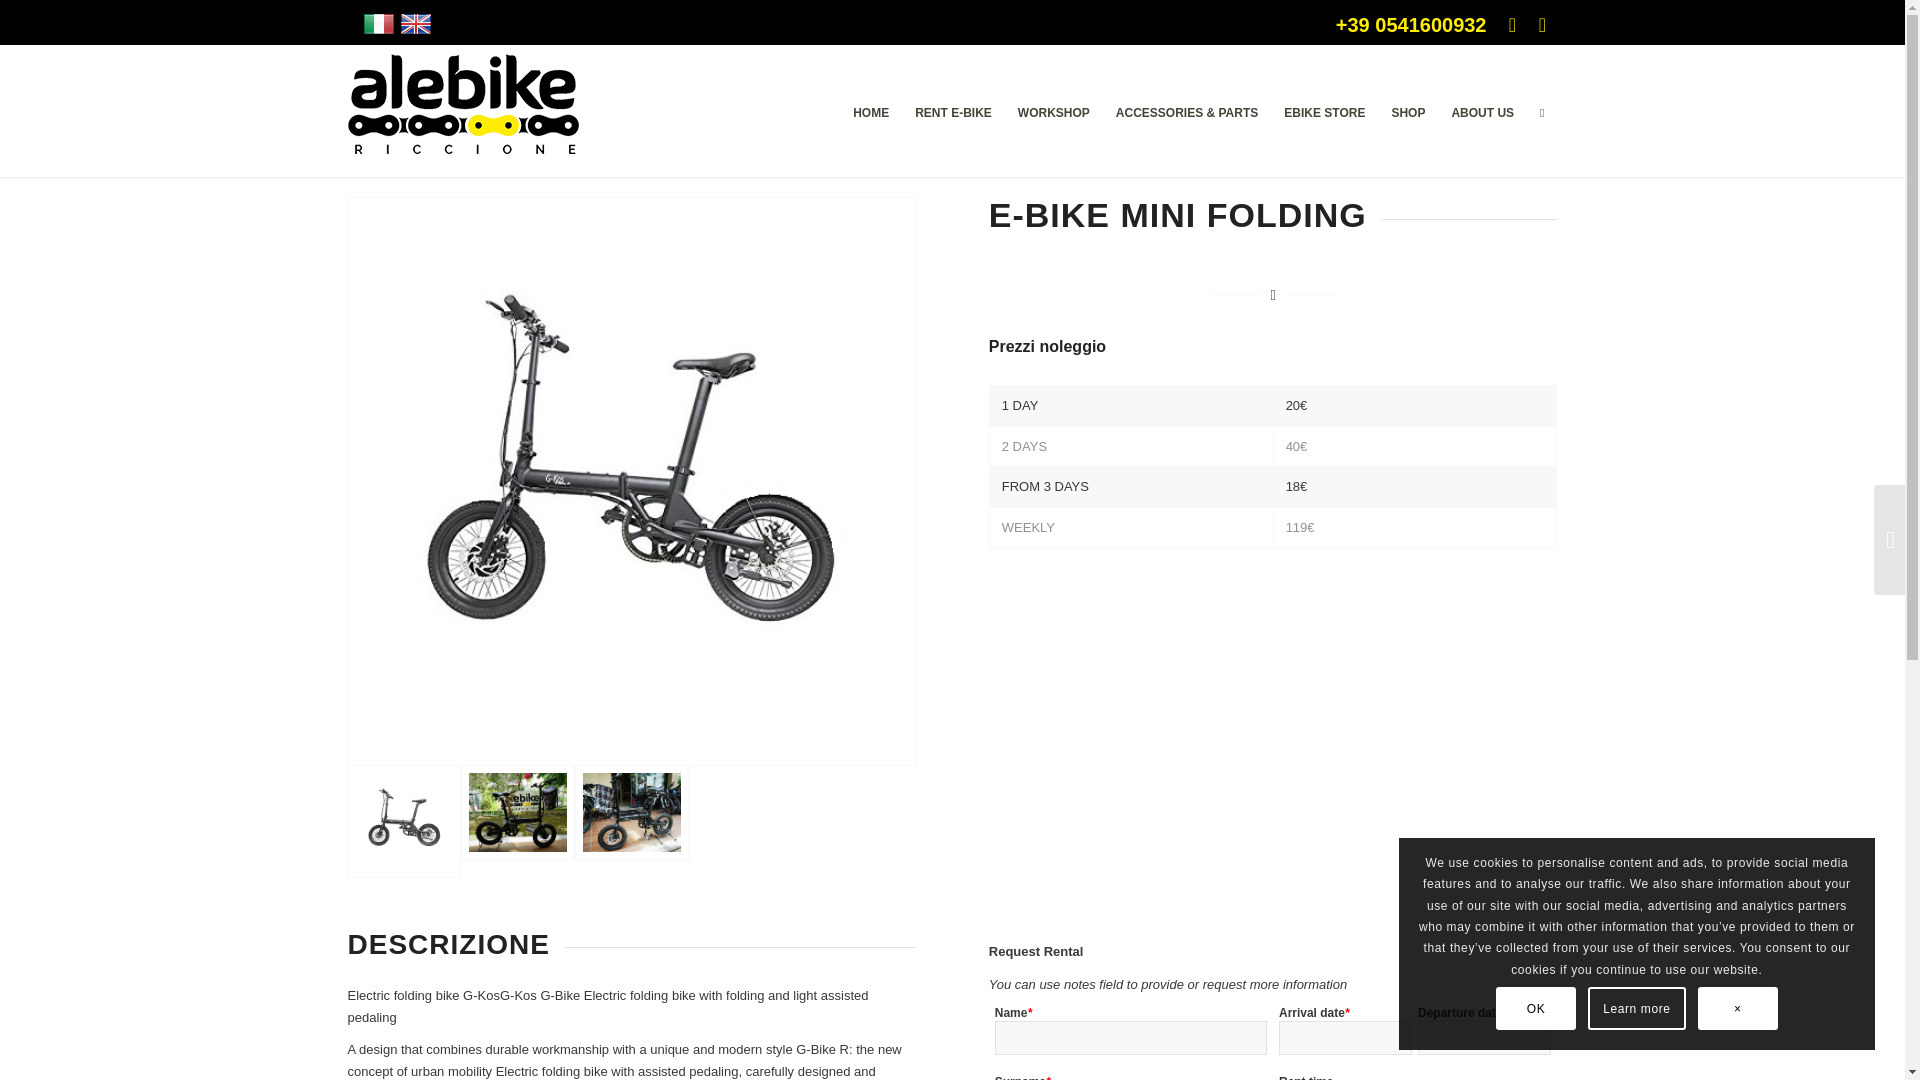 This screenshot has height=1080, width=1920. I want to click on bici riccione assistenza vendita noleggio mtb elettriche 100, so click(463, 104).